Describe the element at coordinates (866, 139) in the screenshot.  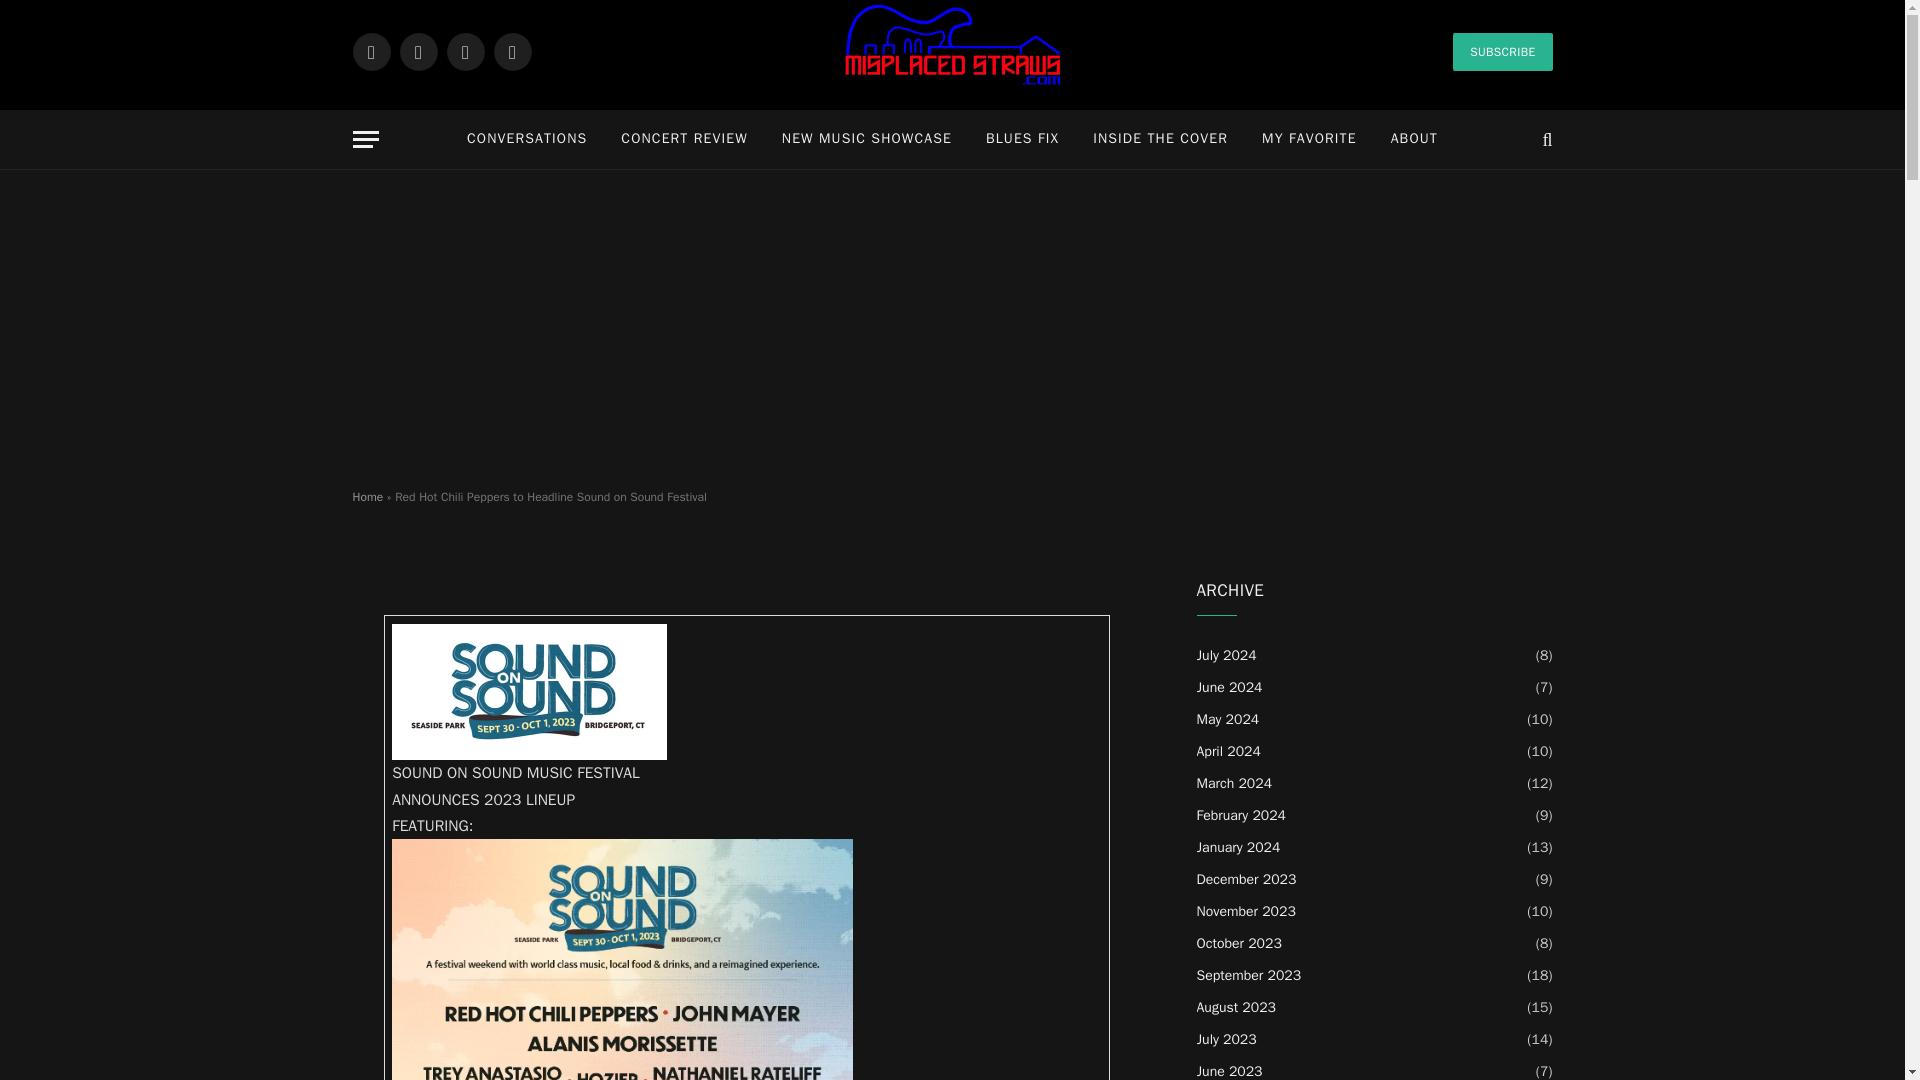
I see `NEW MUSIC SHOWCASE` at that location.